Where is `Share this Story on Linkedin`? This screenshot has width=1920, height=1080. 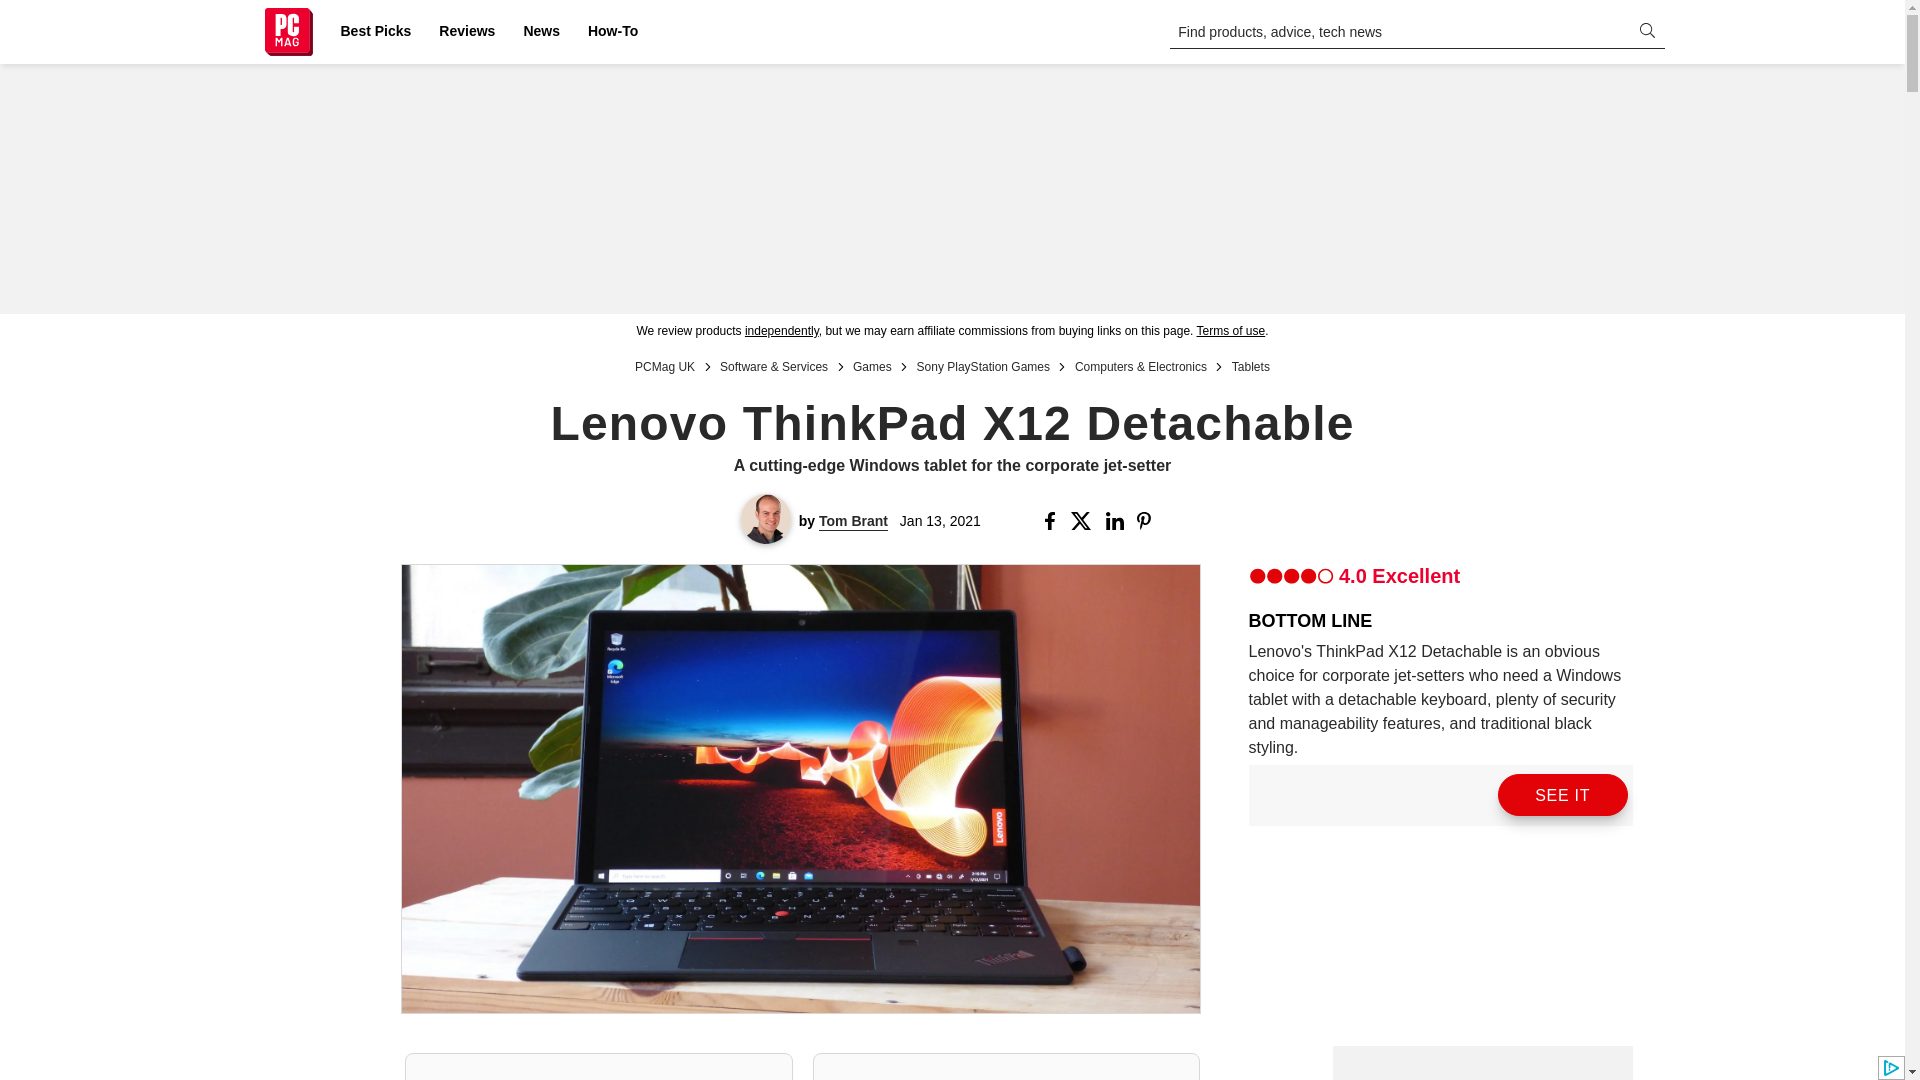 Share this Story on Linkedin is located at coordinates (1116, 520).